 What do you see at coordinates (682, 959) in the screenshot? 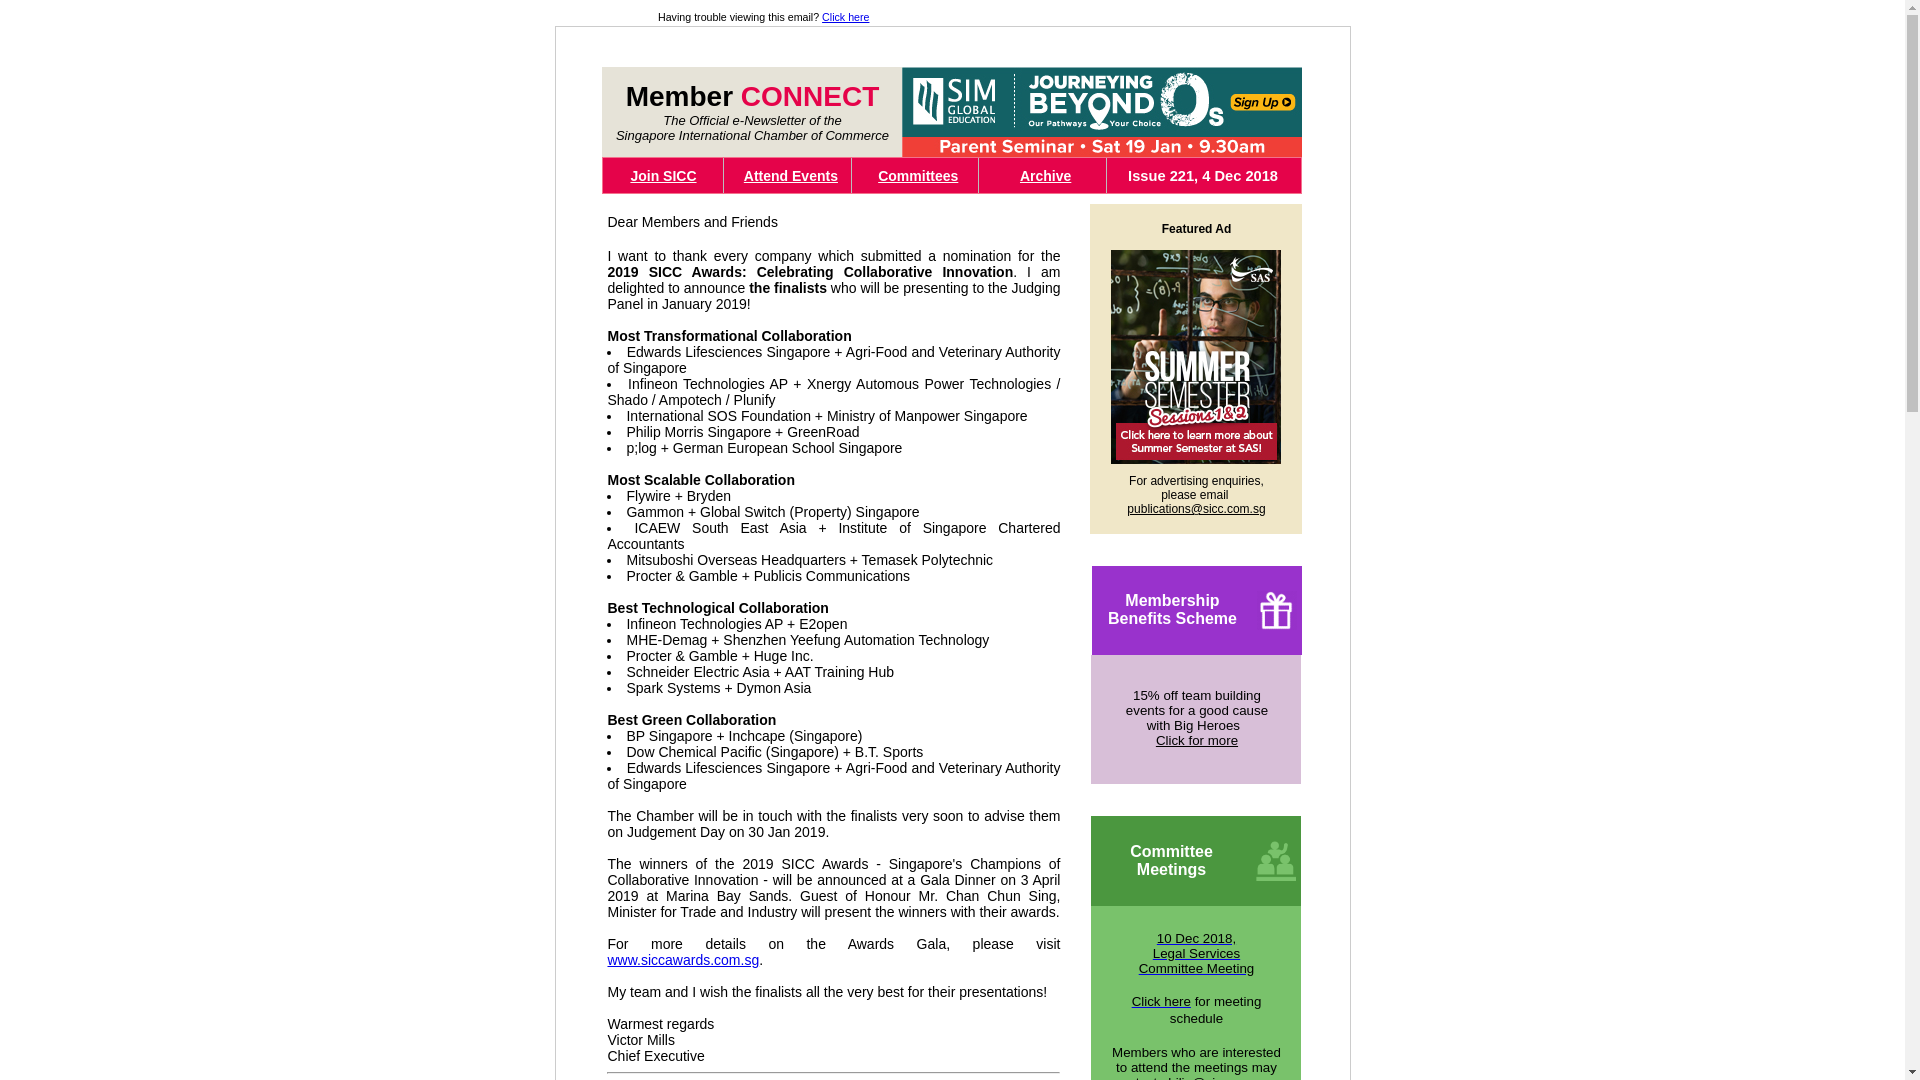
I see `www.siccawards.com.sg` at bounding box center [682, 959].